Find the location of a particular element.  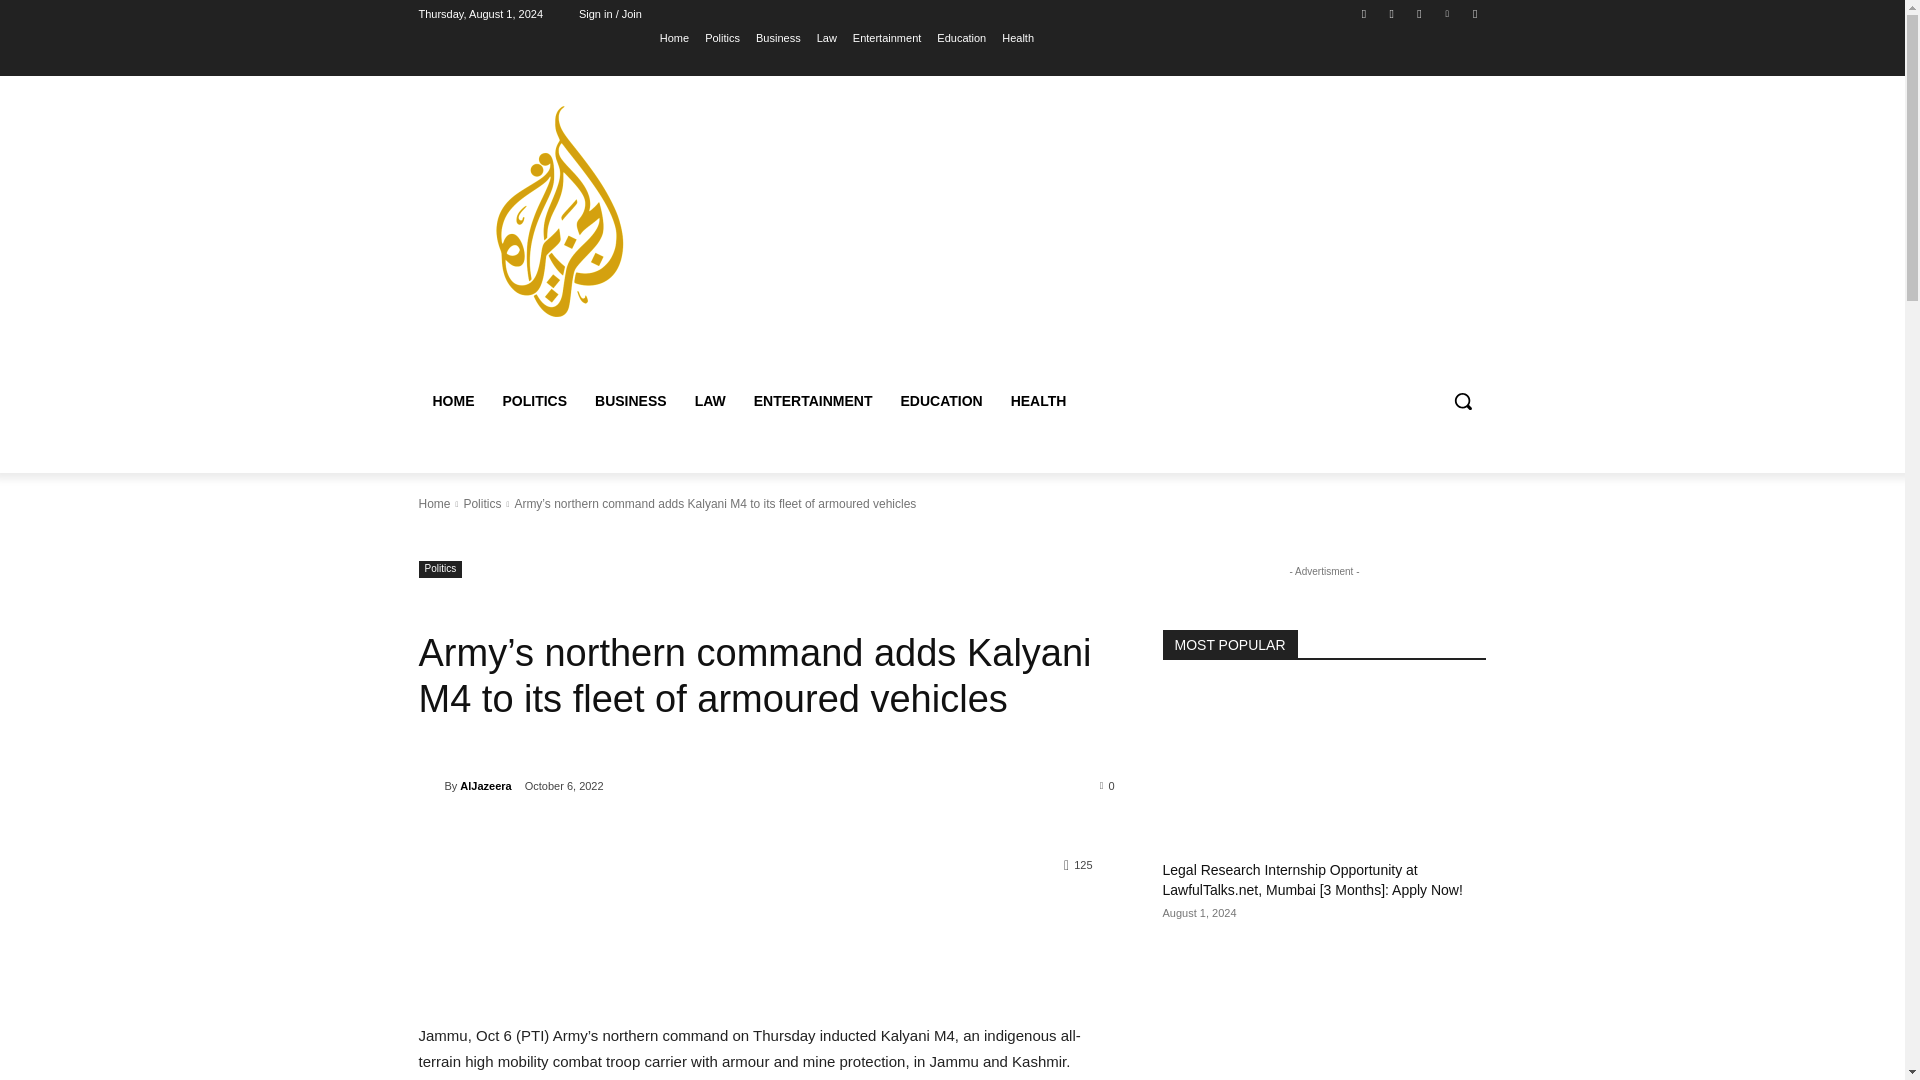

EDUCATION is located at coordinates (940, 400).